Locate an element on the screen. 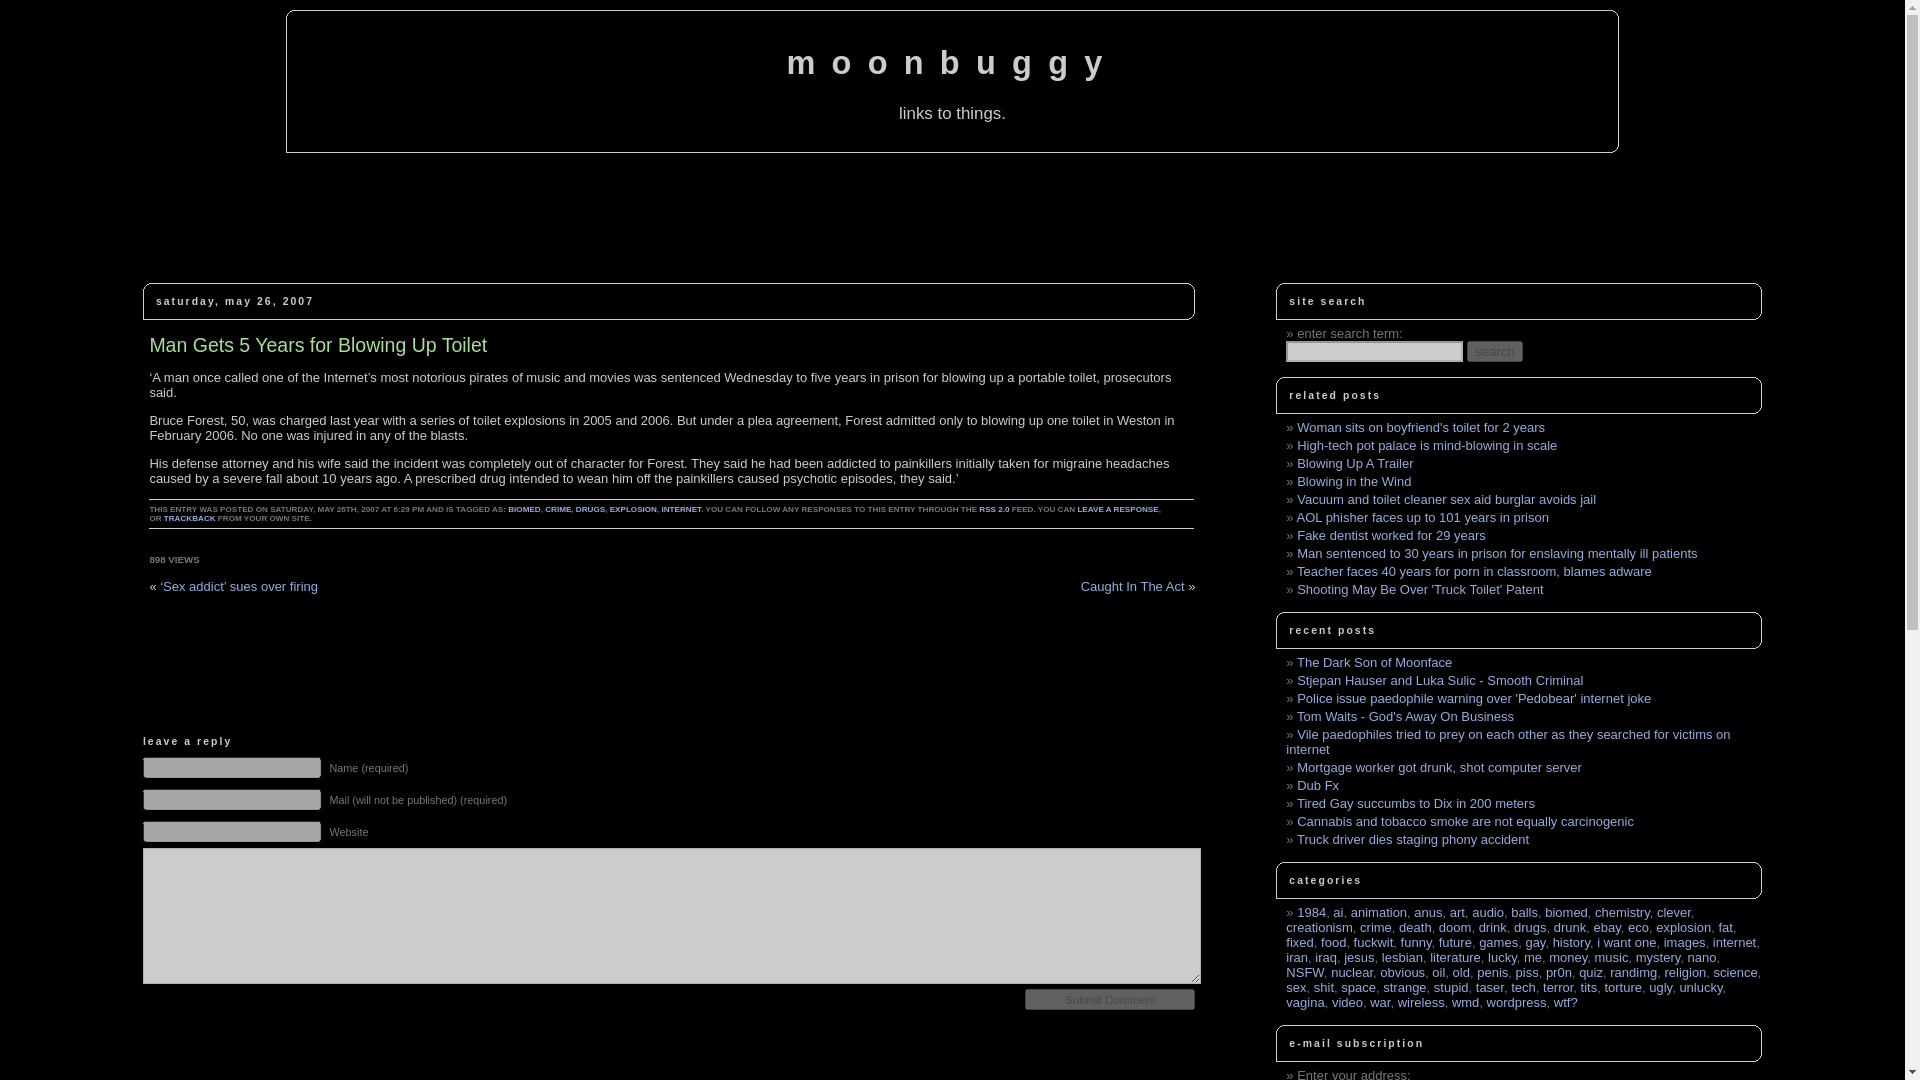  Fake dentist worked for 29 years is located at coordinates (1392, 536).